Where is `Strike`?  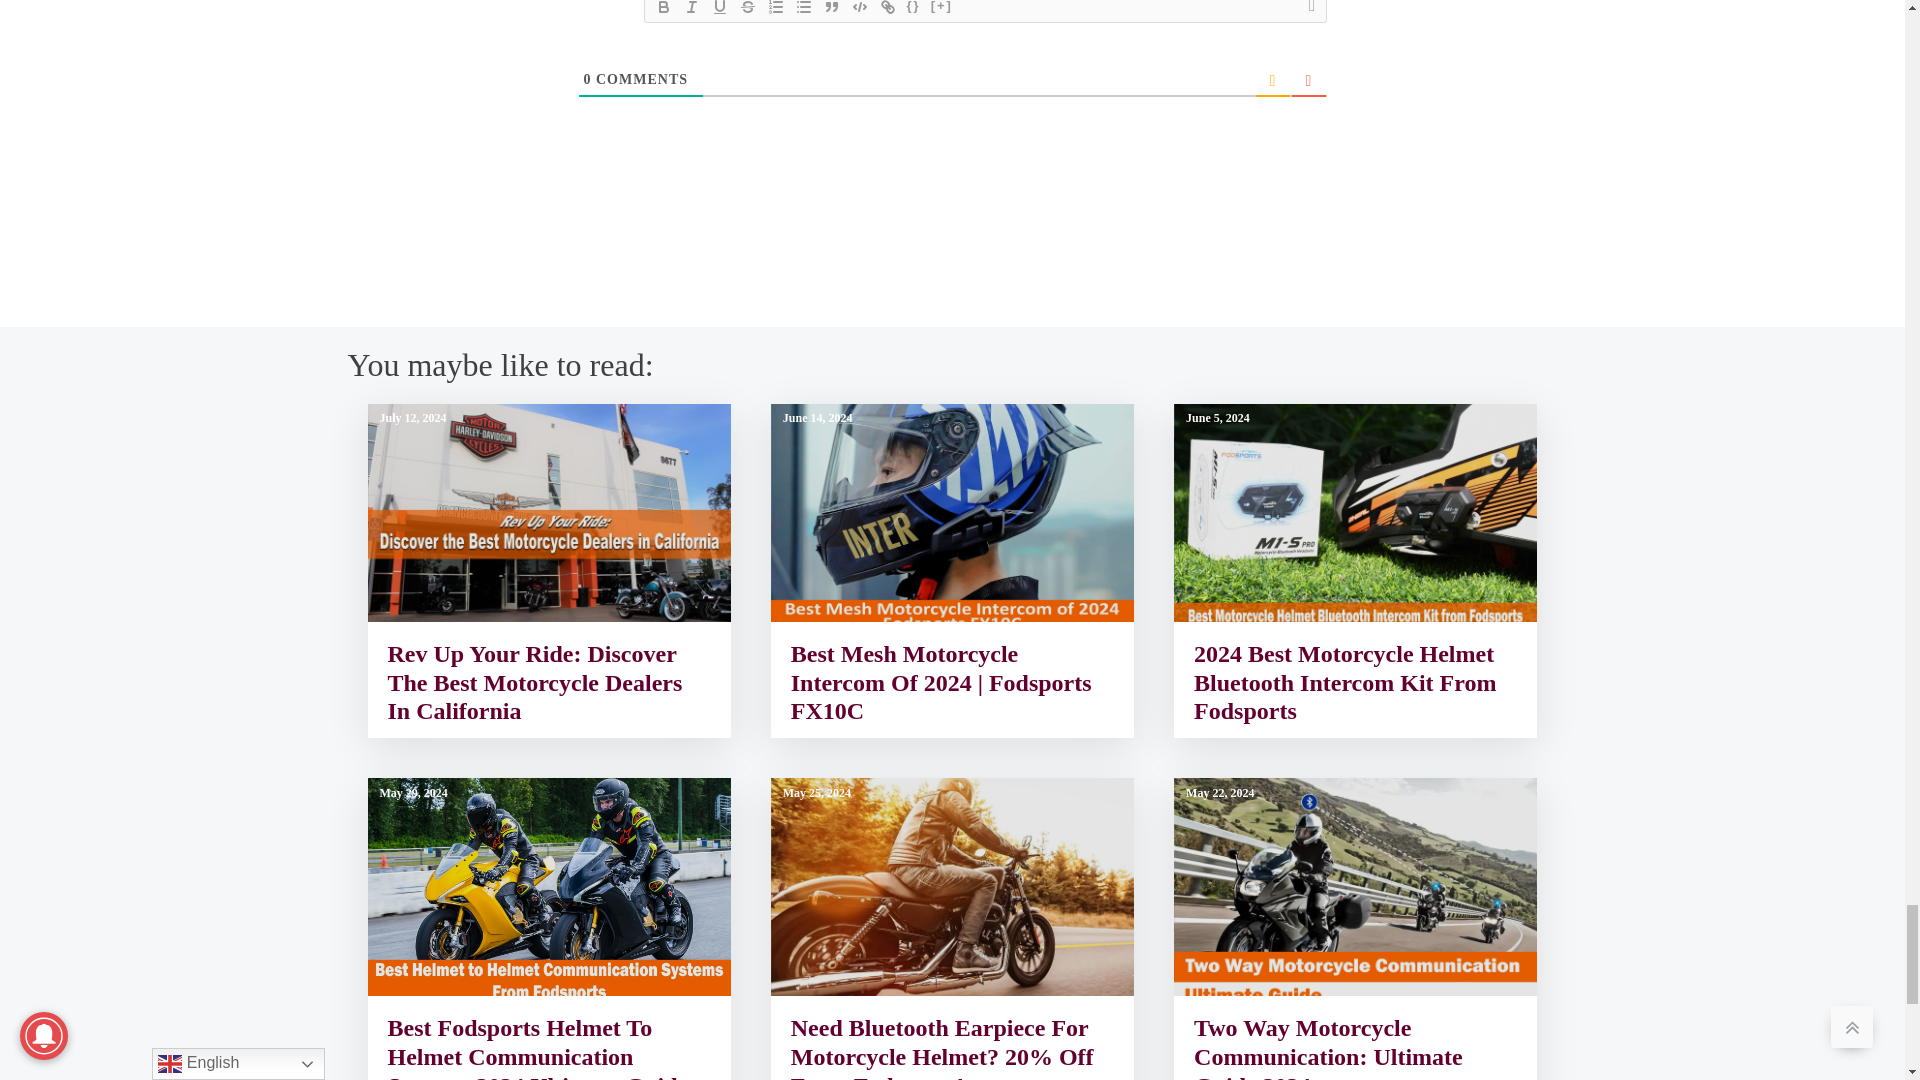
Strike is located at coordinates (748, 10).